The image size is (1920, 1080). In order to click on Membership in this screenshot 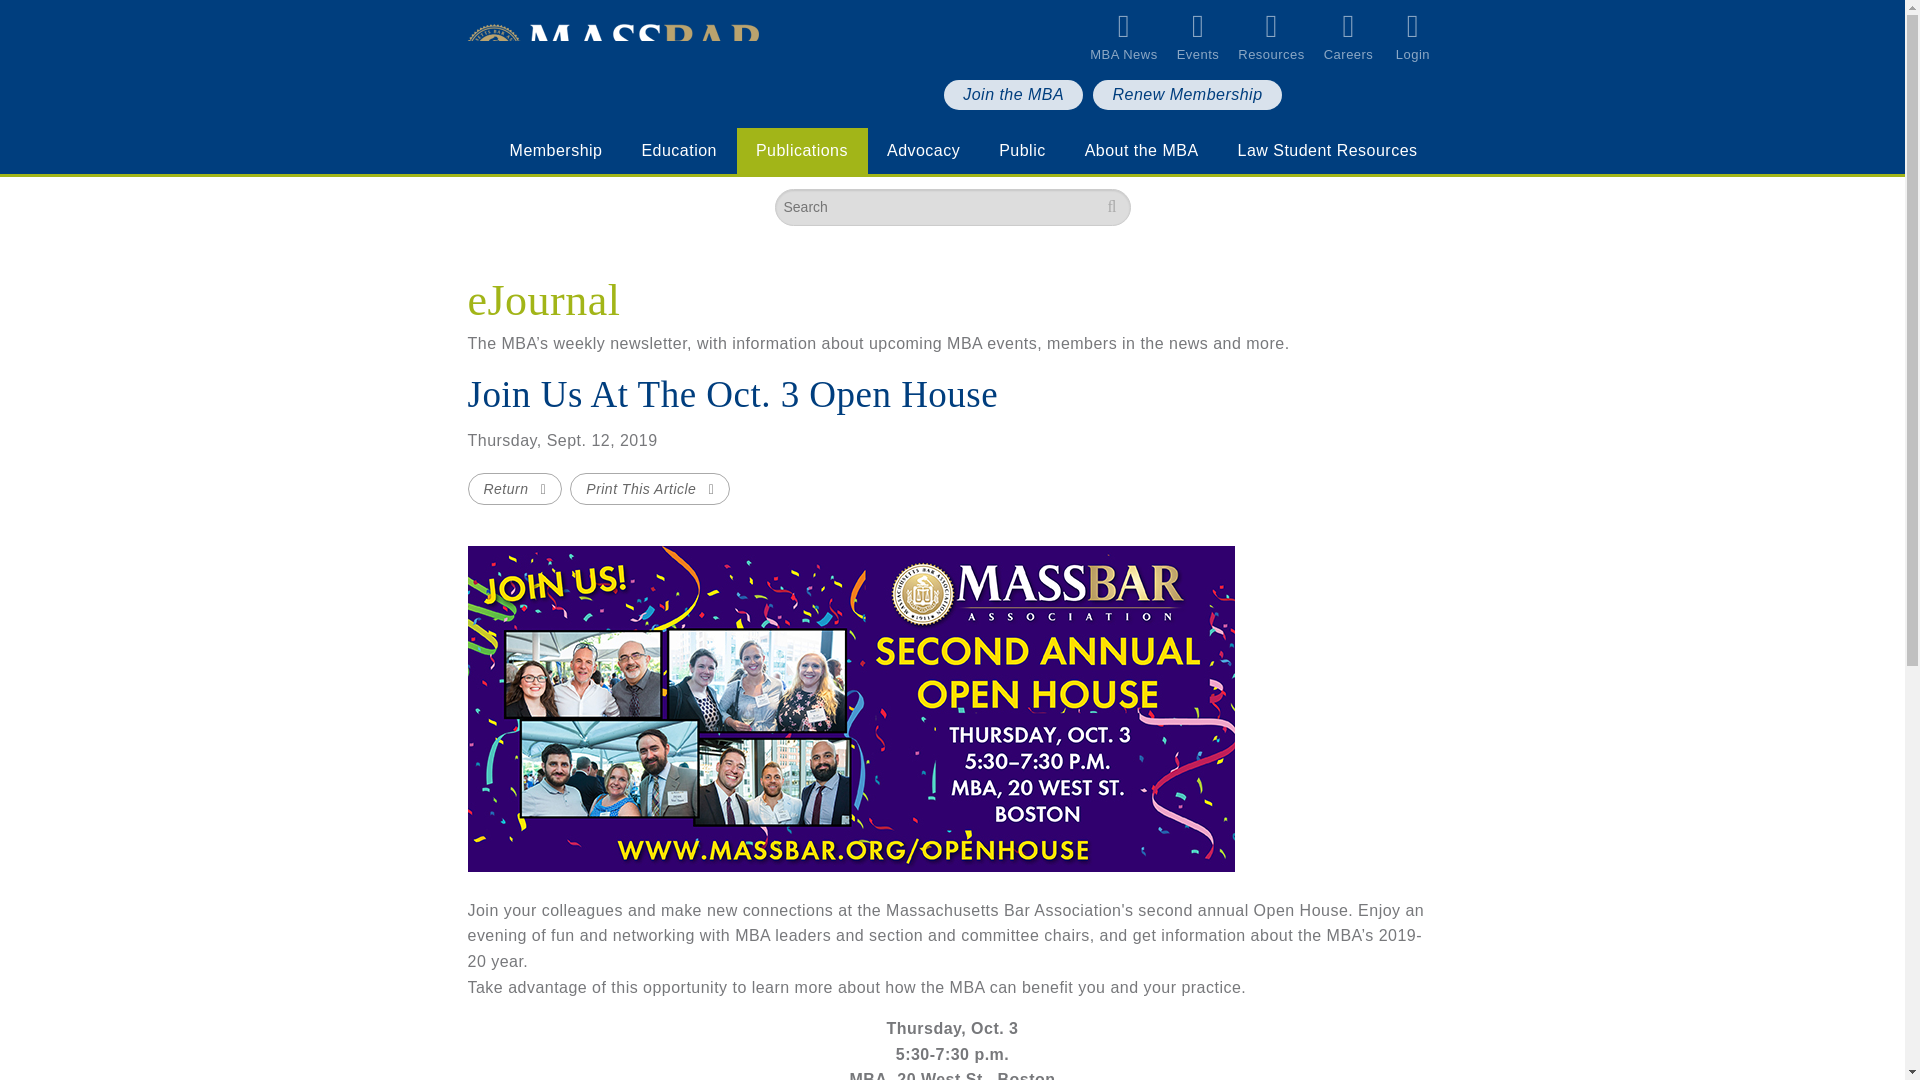, I will do `click(556, 150)`.